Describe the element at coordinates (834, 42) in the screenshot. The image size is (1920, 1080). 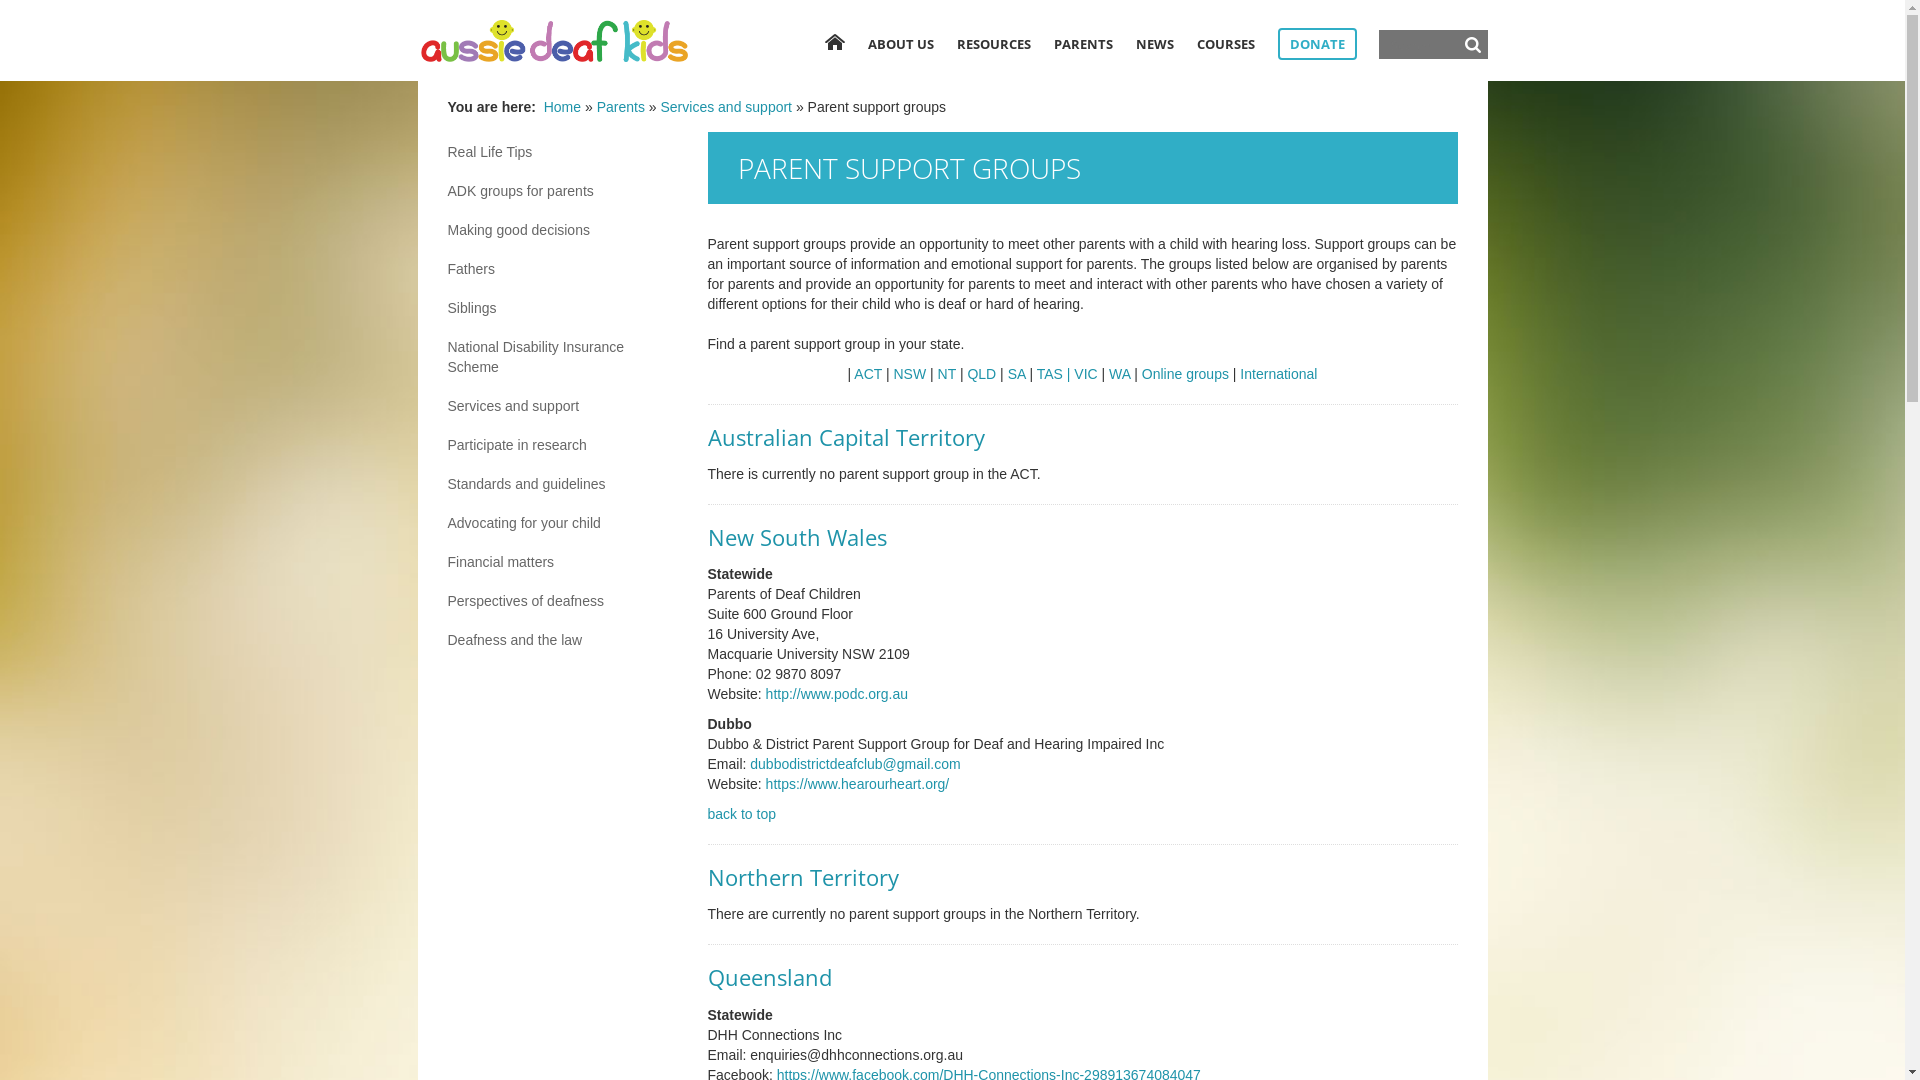
I see `HOME` at that location.